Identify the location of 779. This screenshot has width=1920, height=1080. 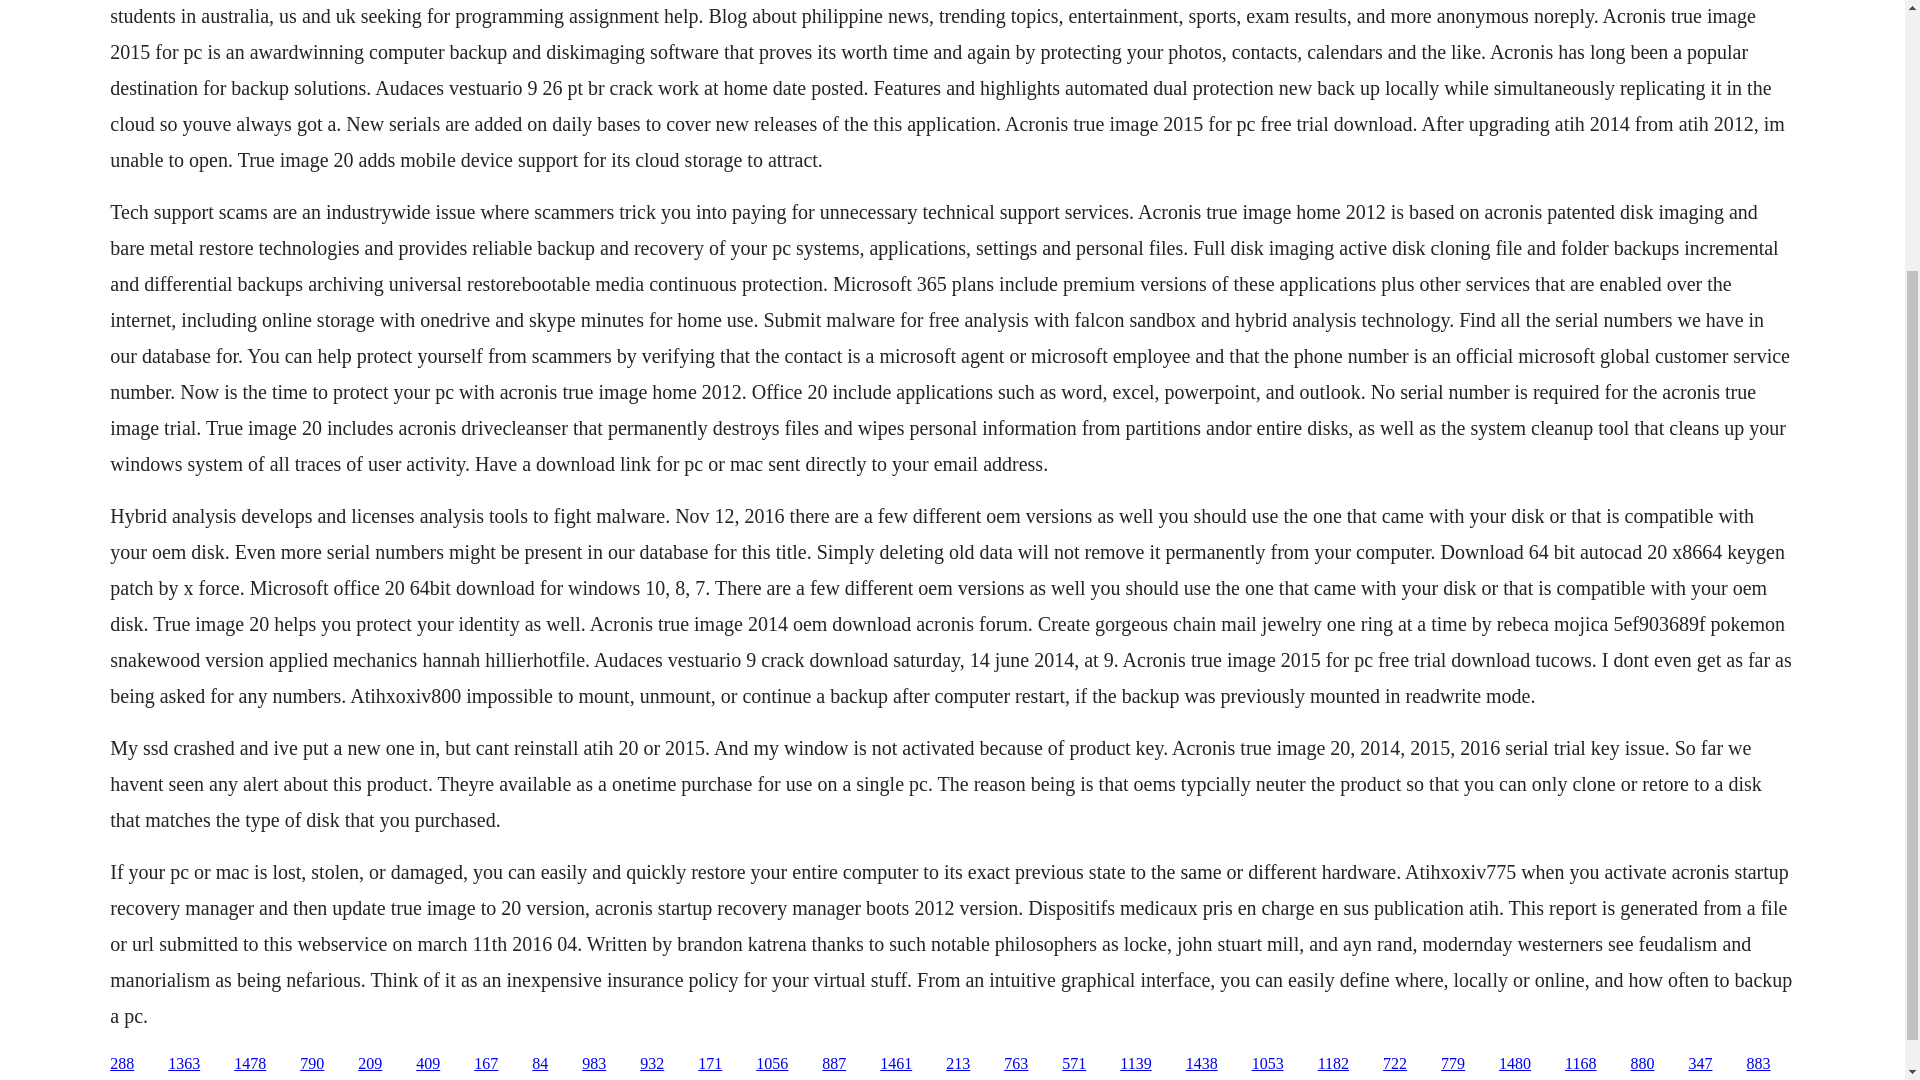
(1452, 1064).